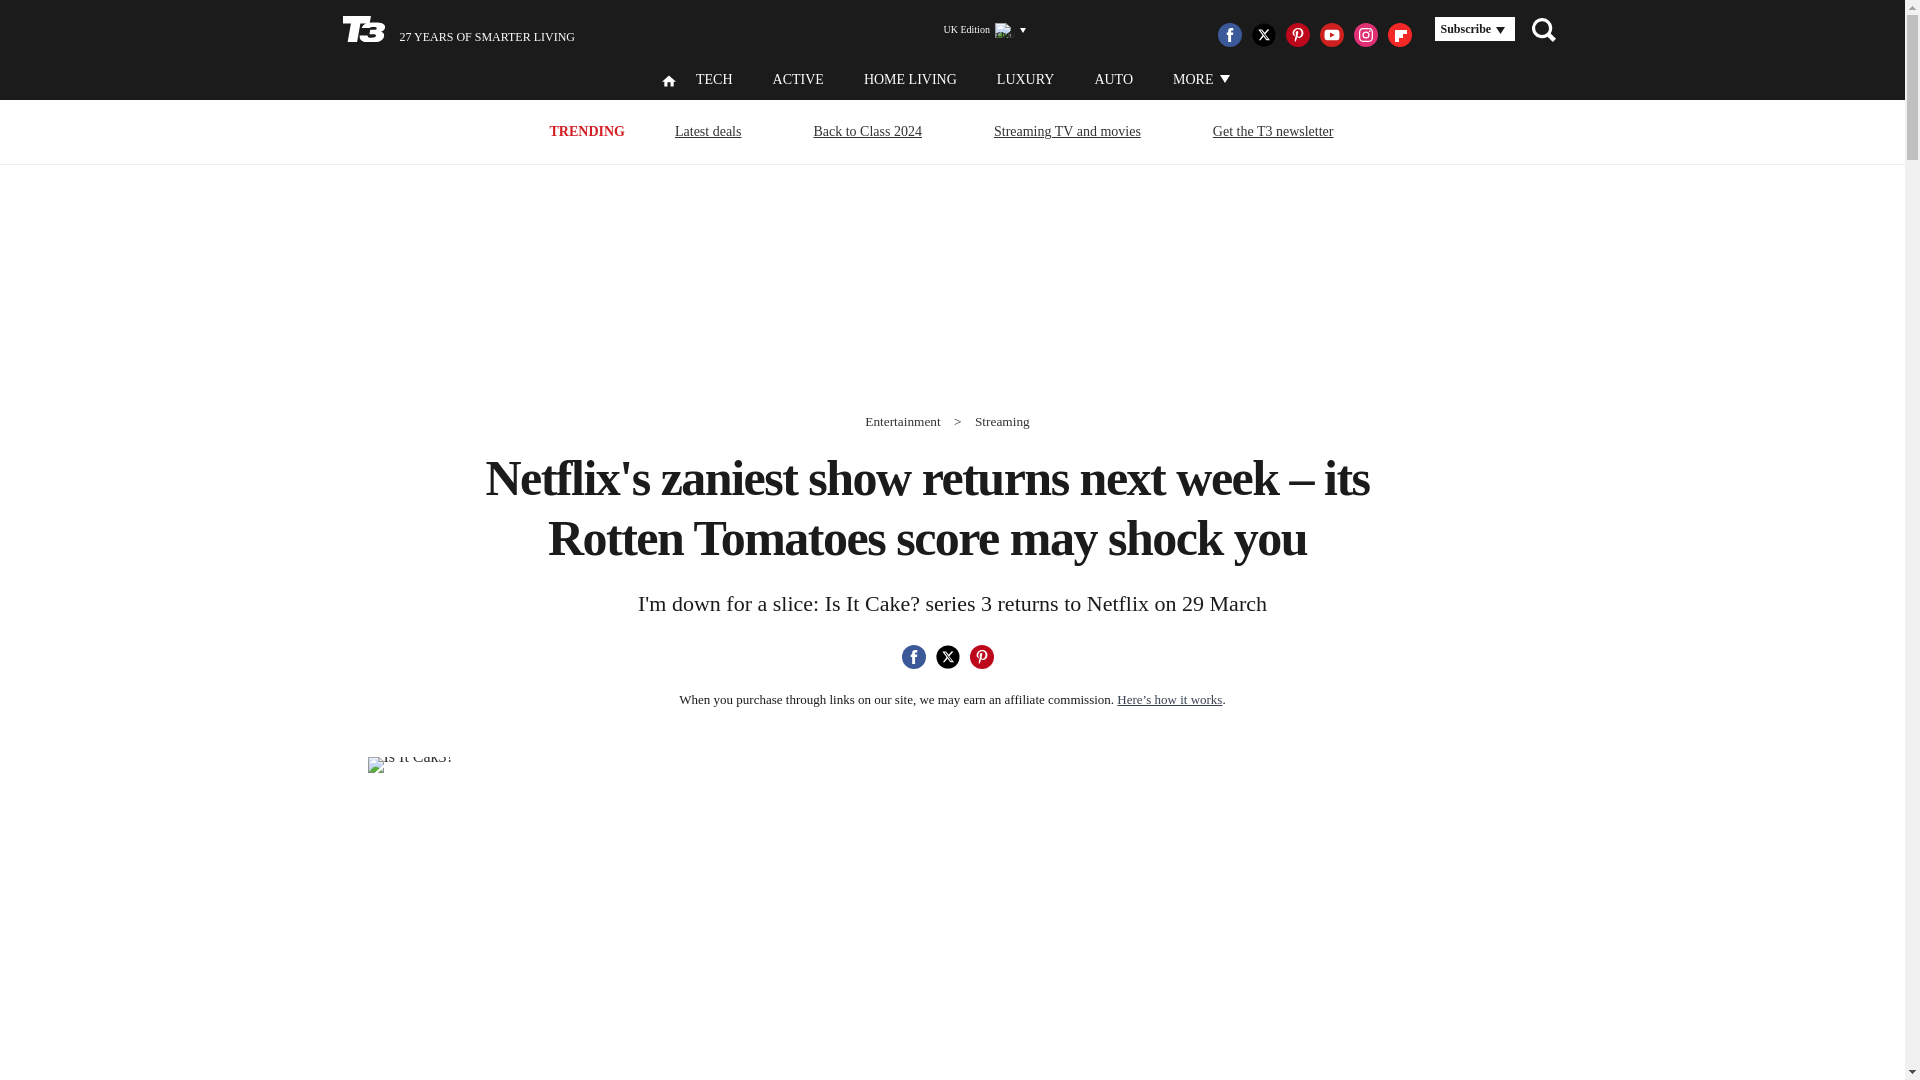  Describe the element at coordinates (976, 30) in the screenshot. I see `UK Edition` at that location.